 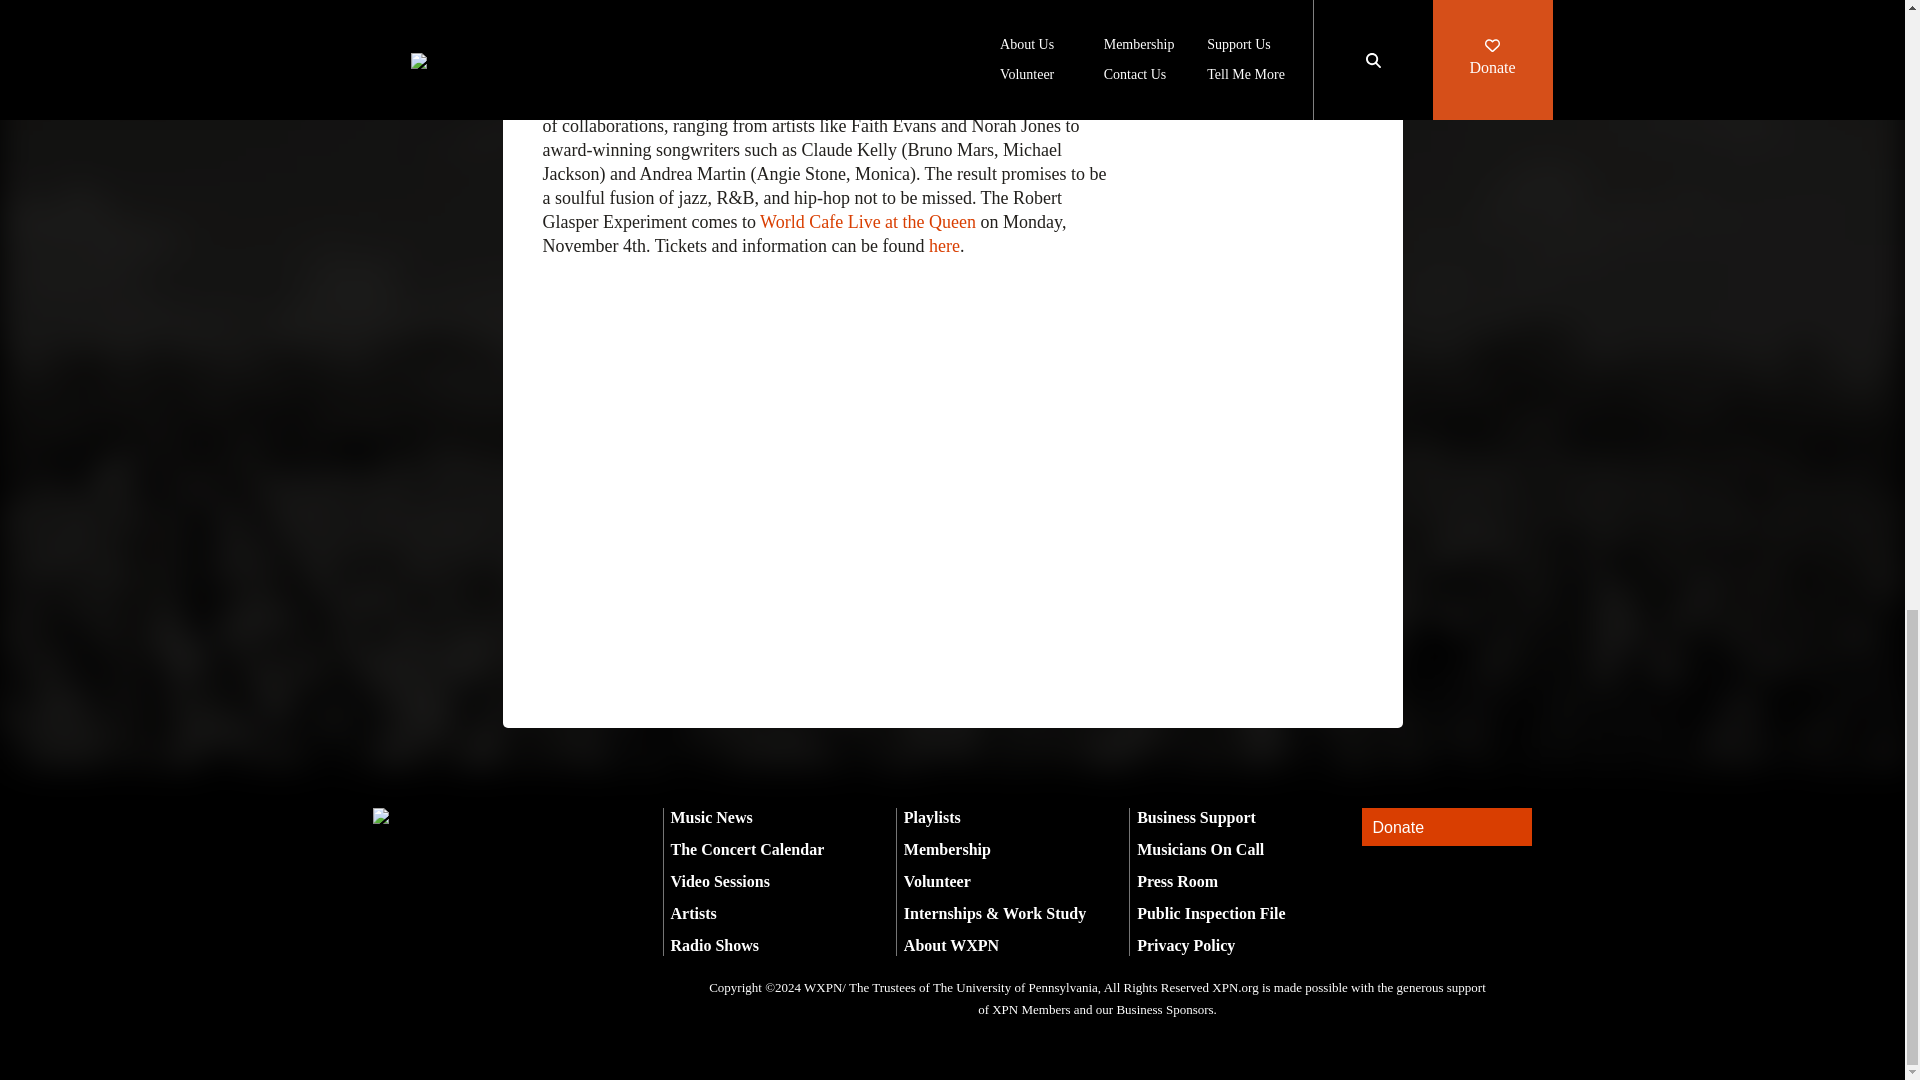 What do you see at coordinates (1176, 880) in the screenshot?
I see `Press Room` at bounding box center [1176, 880].